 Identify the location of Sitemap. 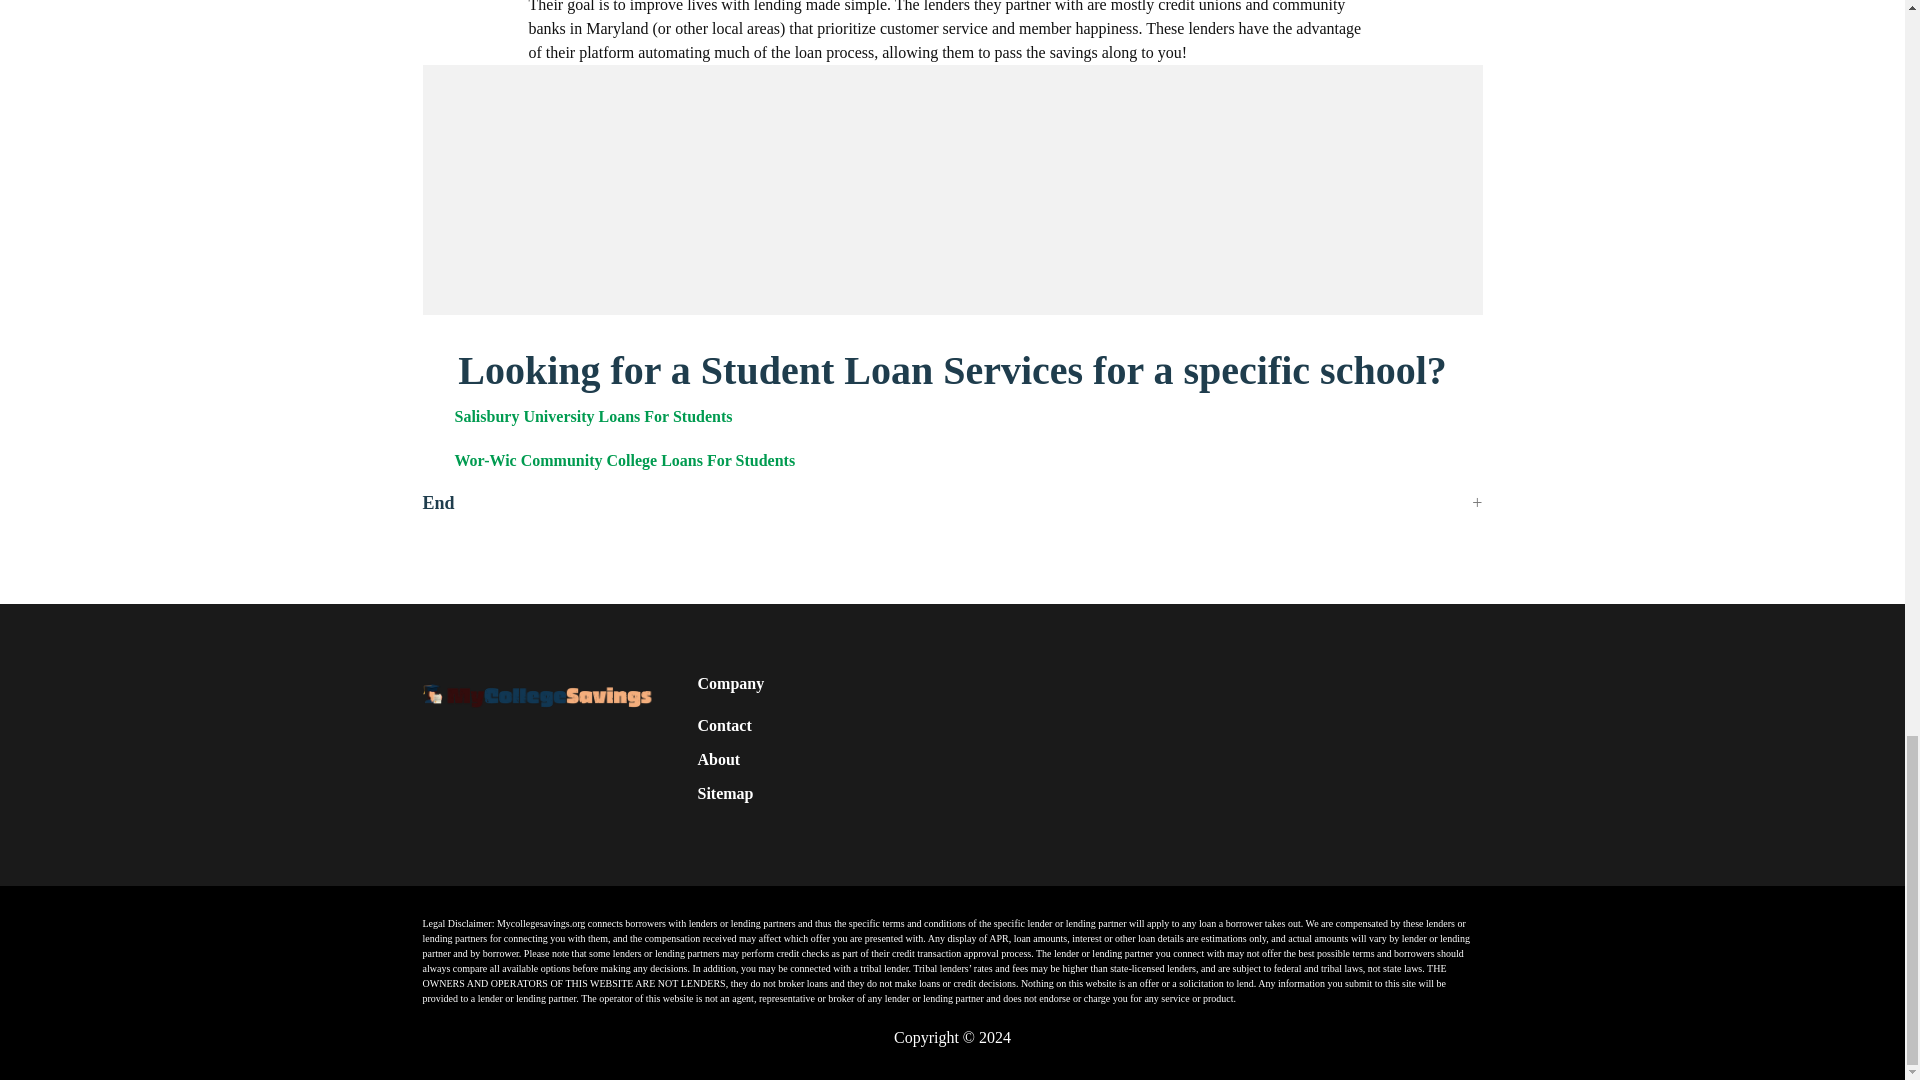
(726, 793).